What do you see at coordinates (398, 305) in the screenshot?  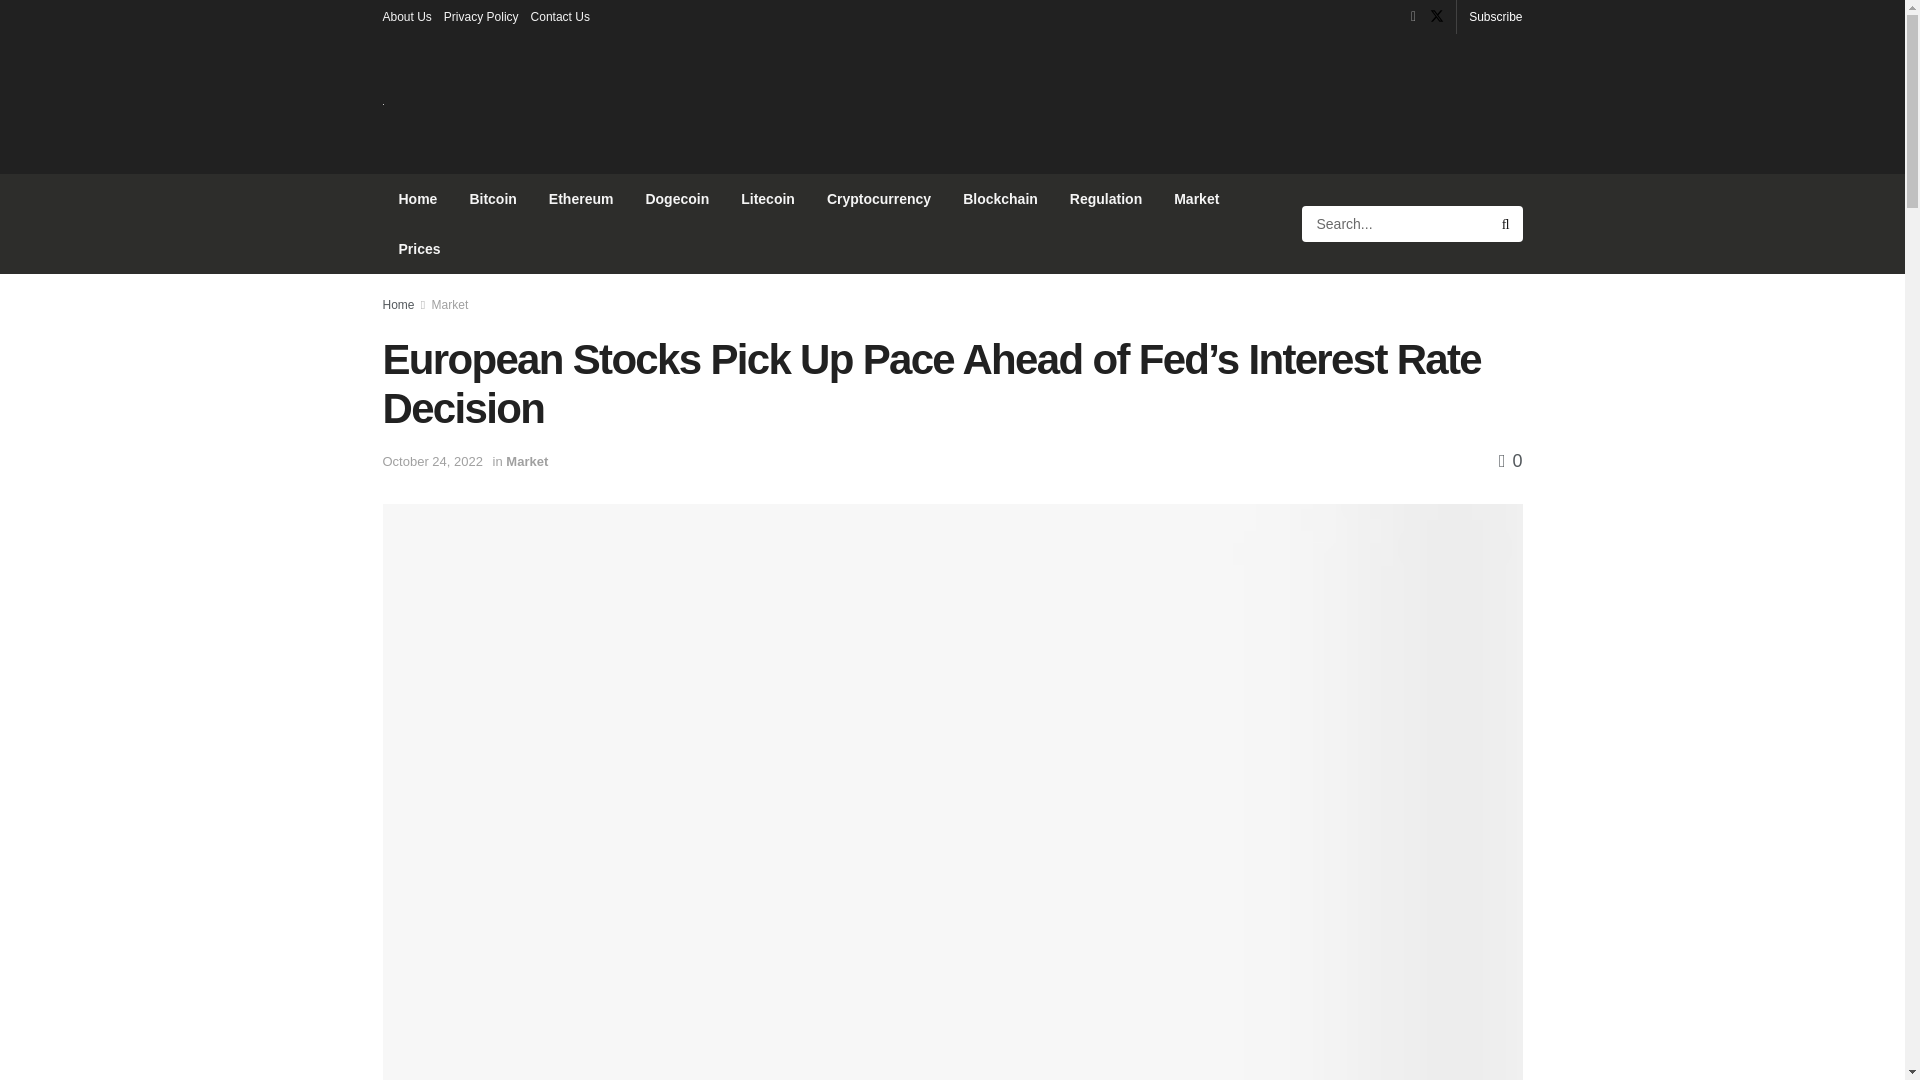 I see `Home` at bounding box center [398, 305].